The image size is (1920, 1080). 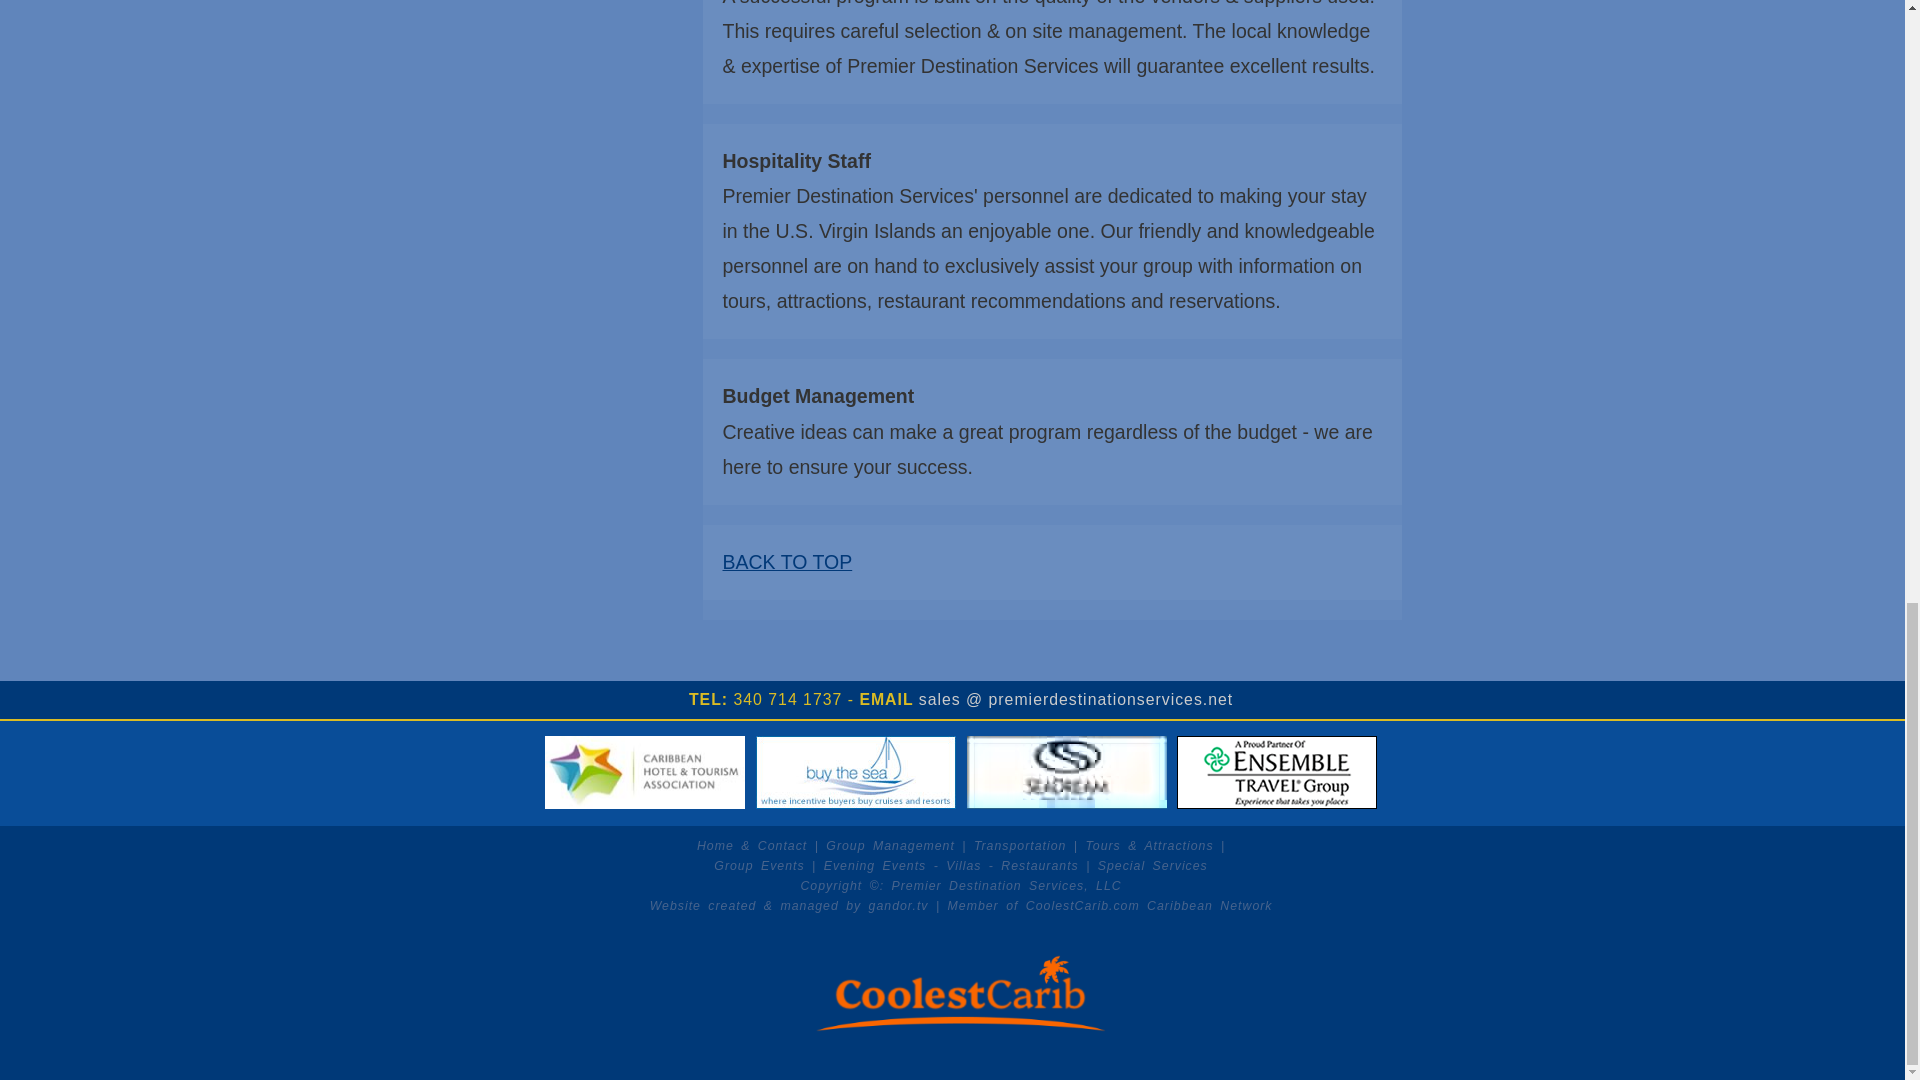 I want to click on Group Management, so click(x=890, y=841).